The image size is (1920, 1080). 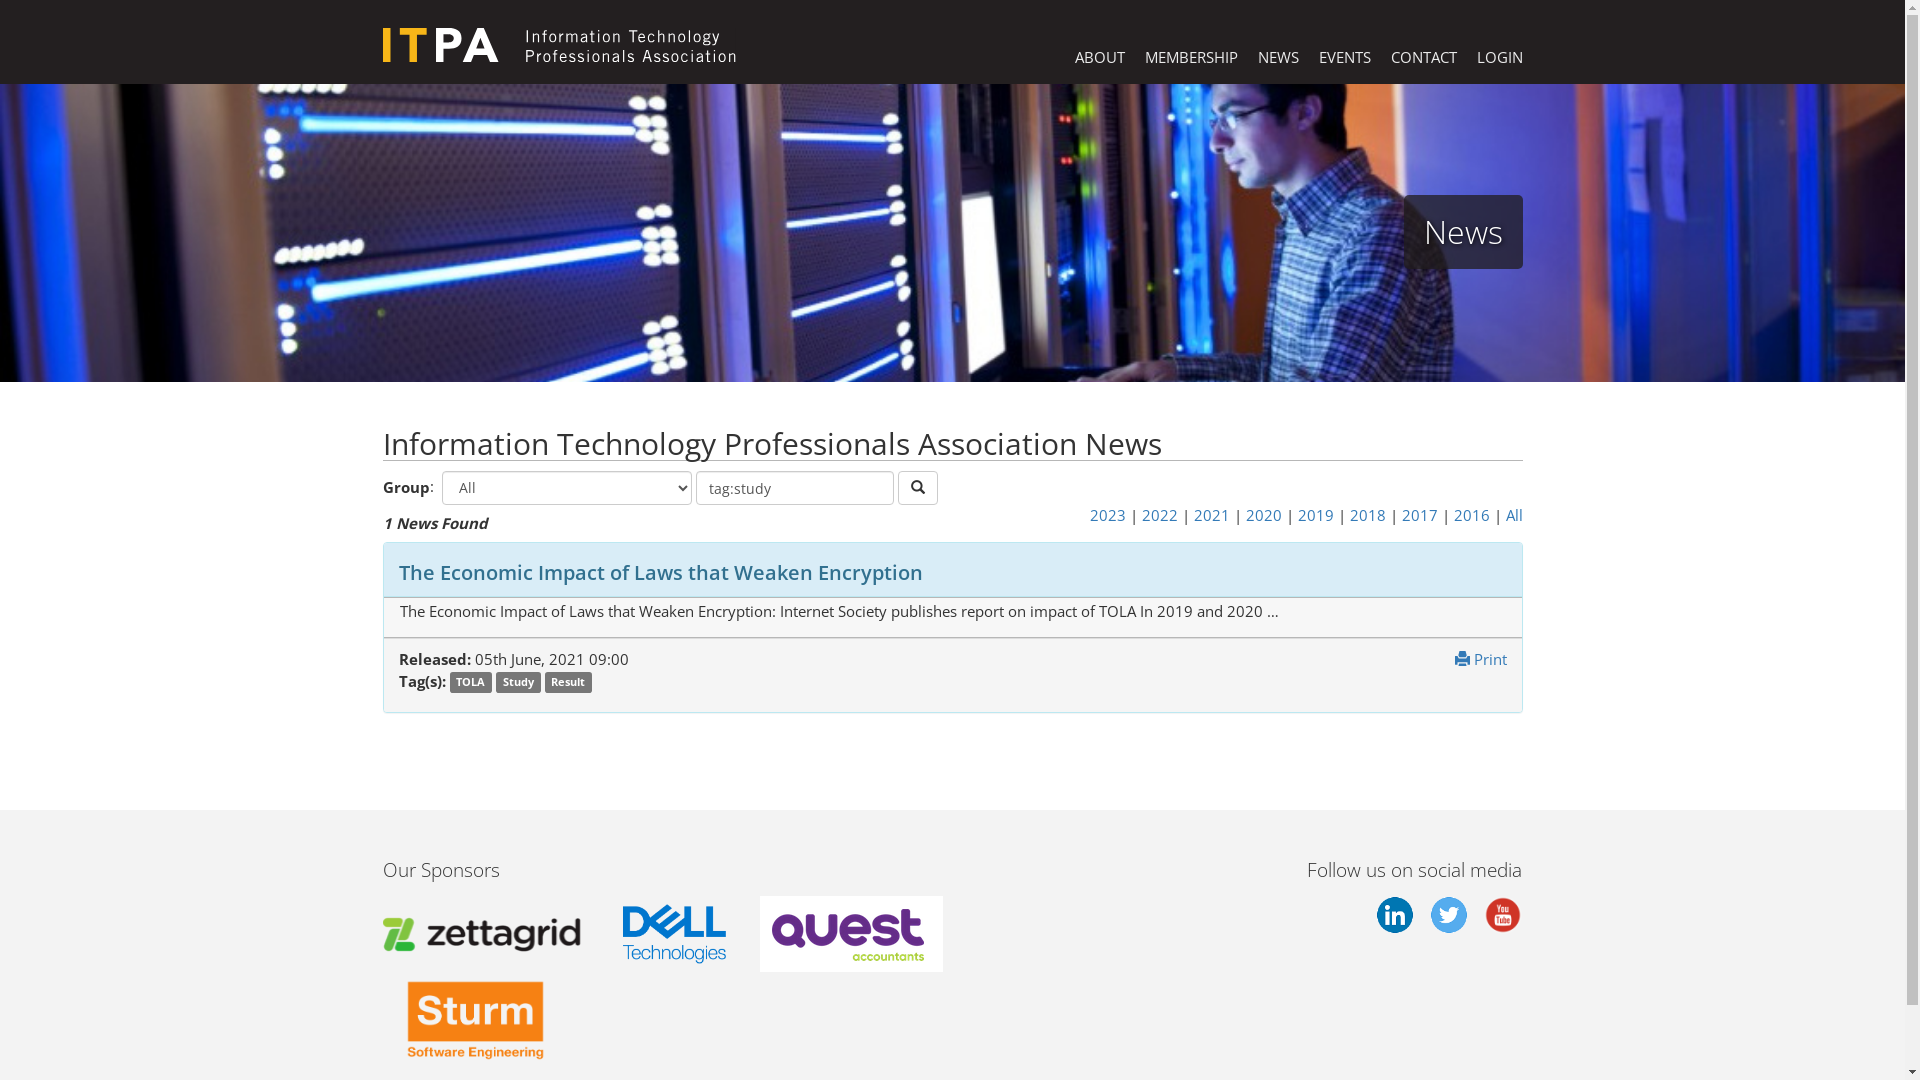 What do you see at coordinates (1108, 515) in the screenshot?
I see `2023` at bounding box center [1108, 515].